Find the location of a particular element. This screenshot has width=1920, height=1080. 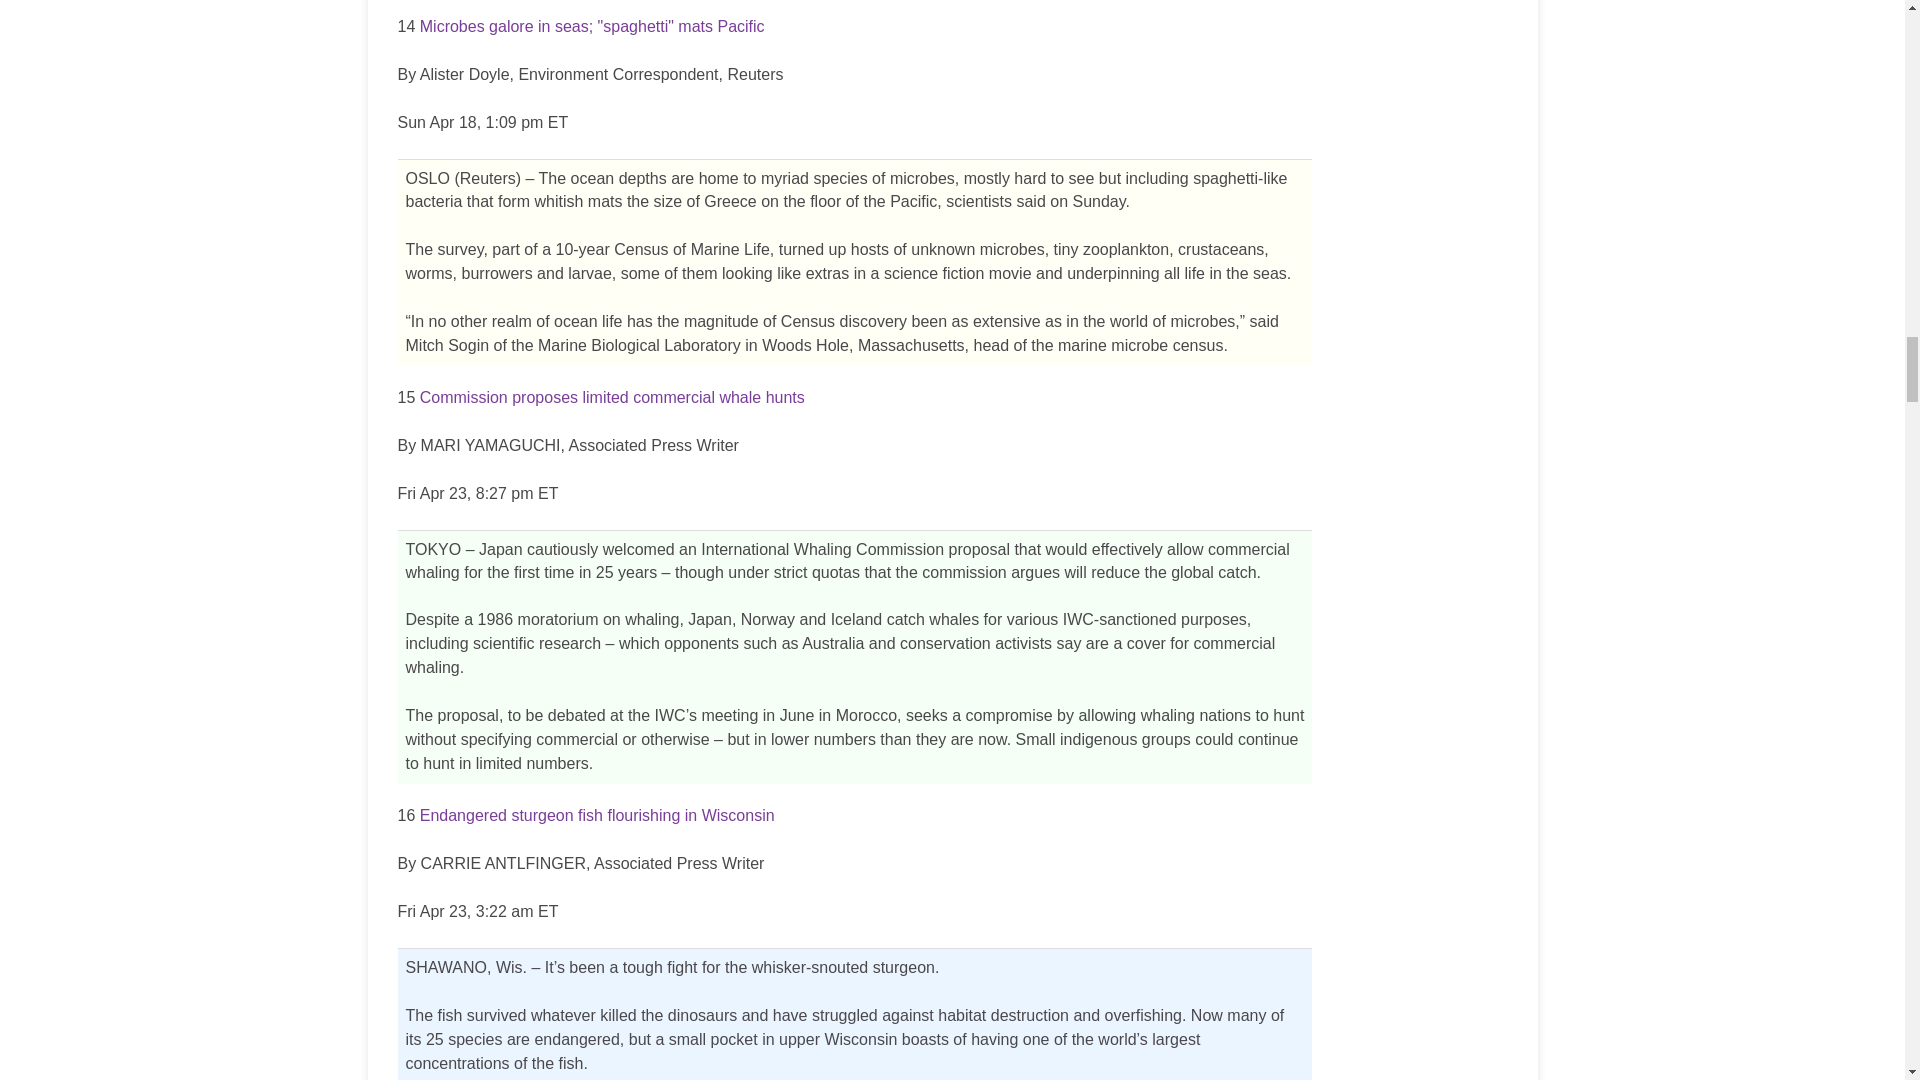

Endangered sturgeon fish flourishing in Wisconsin is located at coordinates (598, 815).